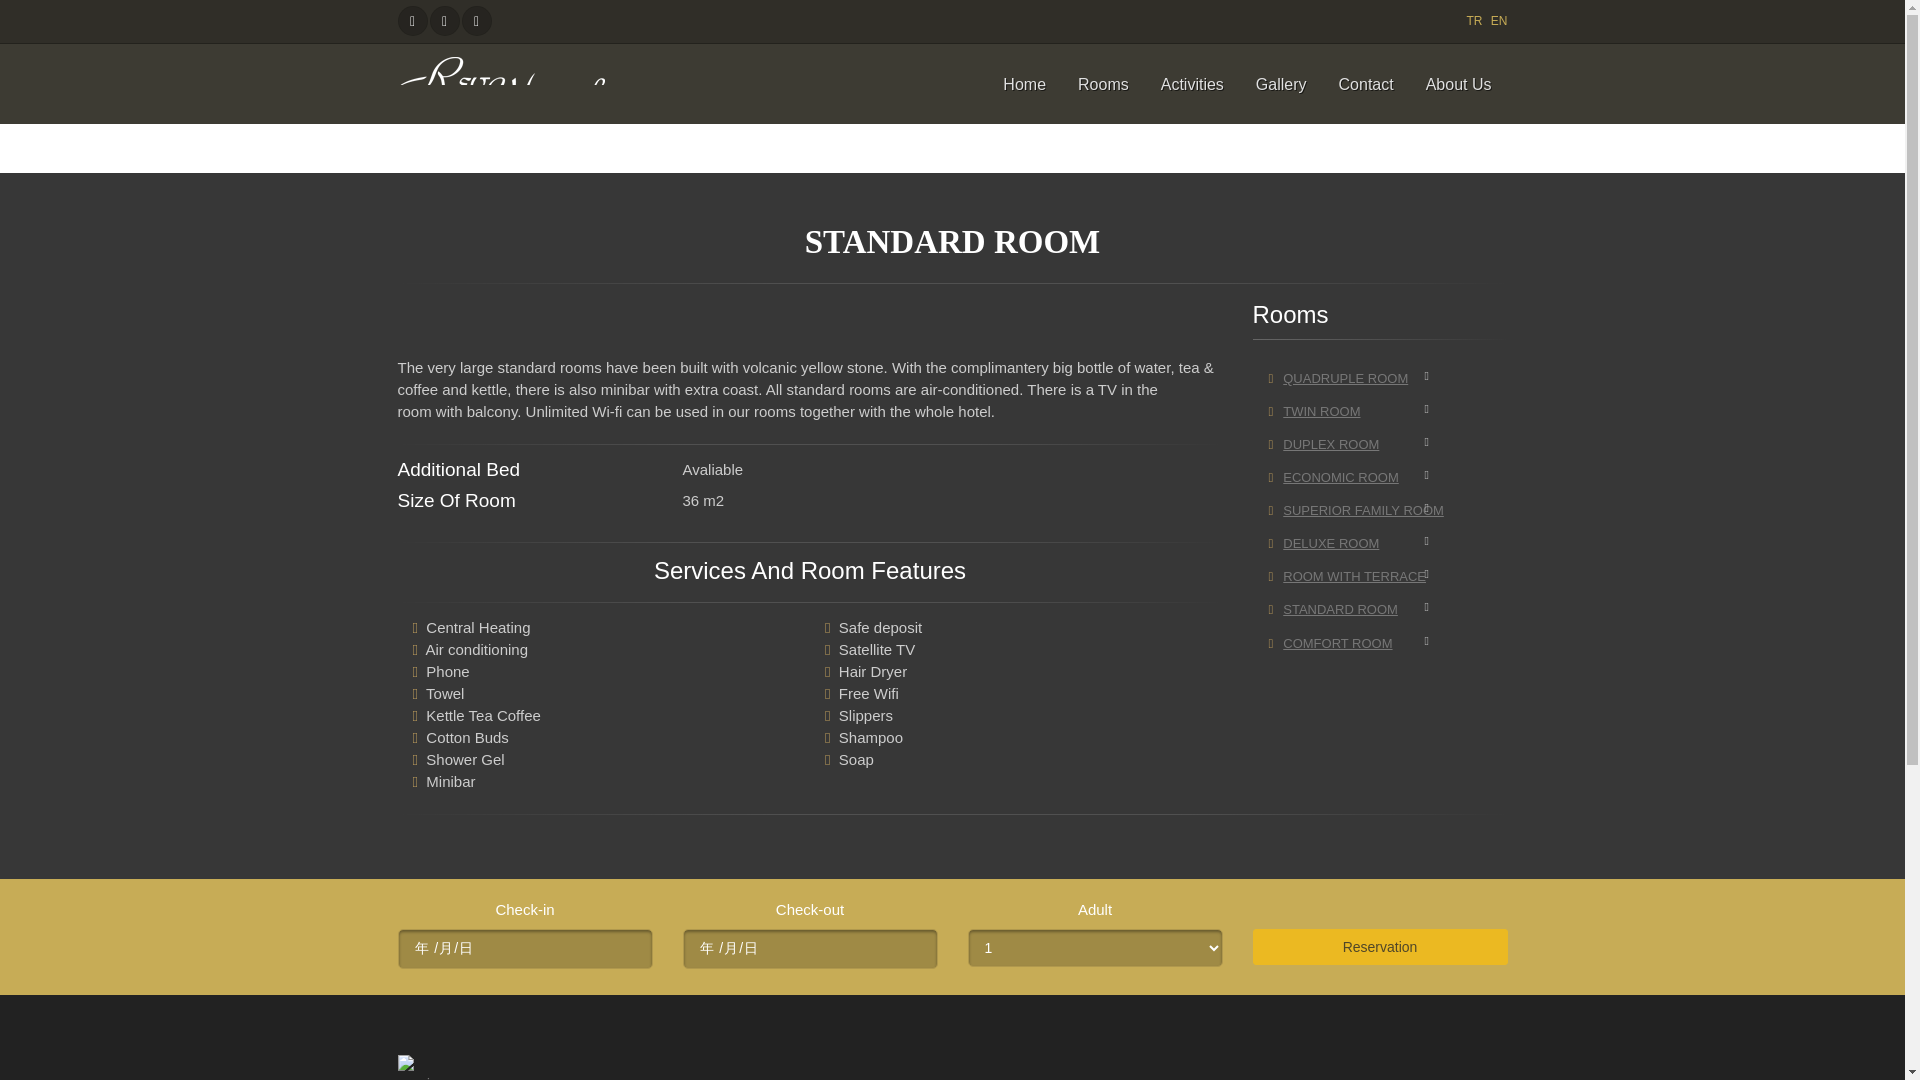 Image resolution: width=1920 pixels, height=1080 pixels. I want to click on Home, so click(1024, 84).